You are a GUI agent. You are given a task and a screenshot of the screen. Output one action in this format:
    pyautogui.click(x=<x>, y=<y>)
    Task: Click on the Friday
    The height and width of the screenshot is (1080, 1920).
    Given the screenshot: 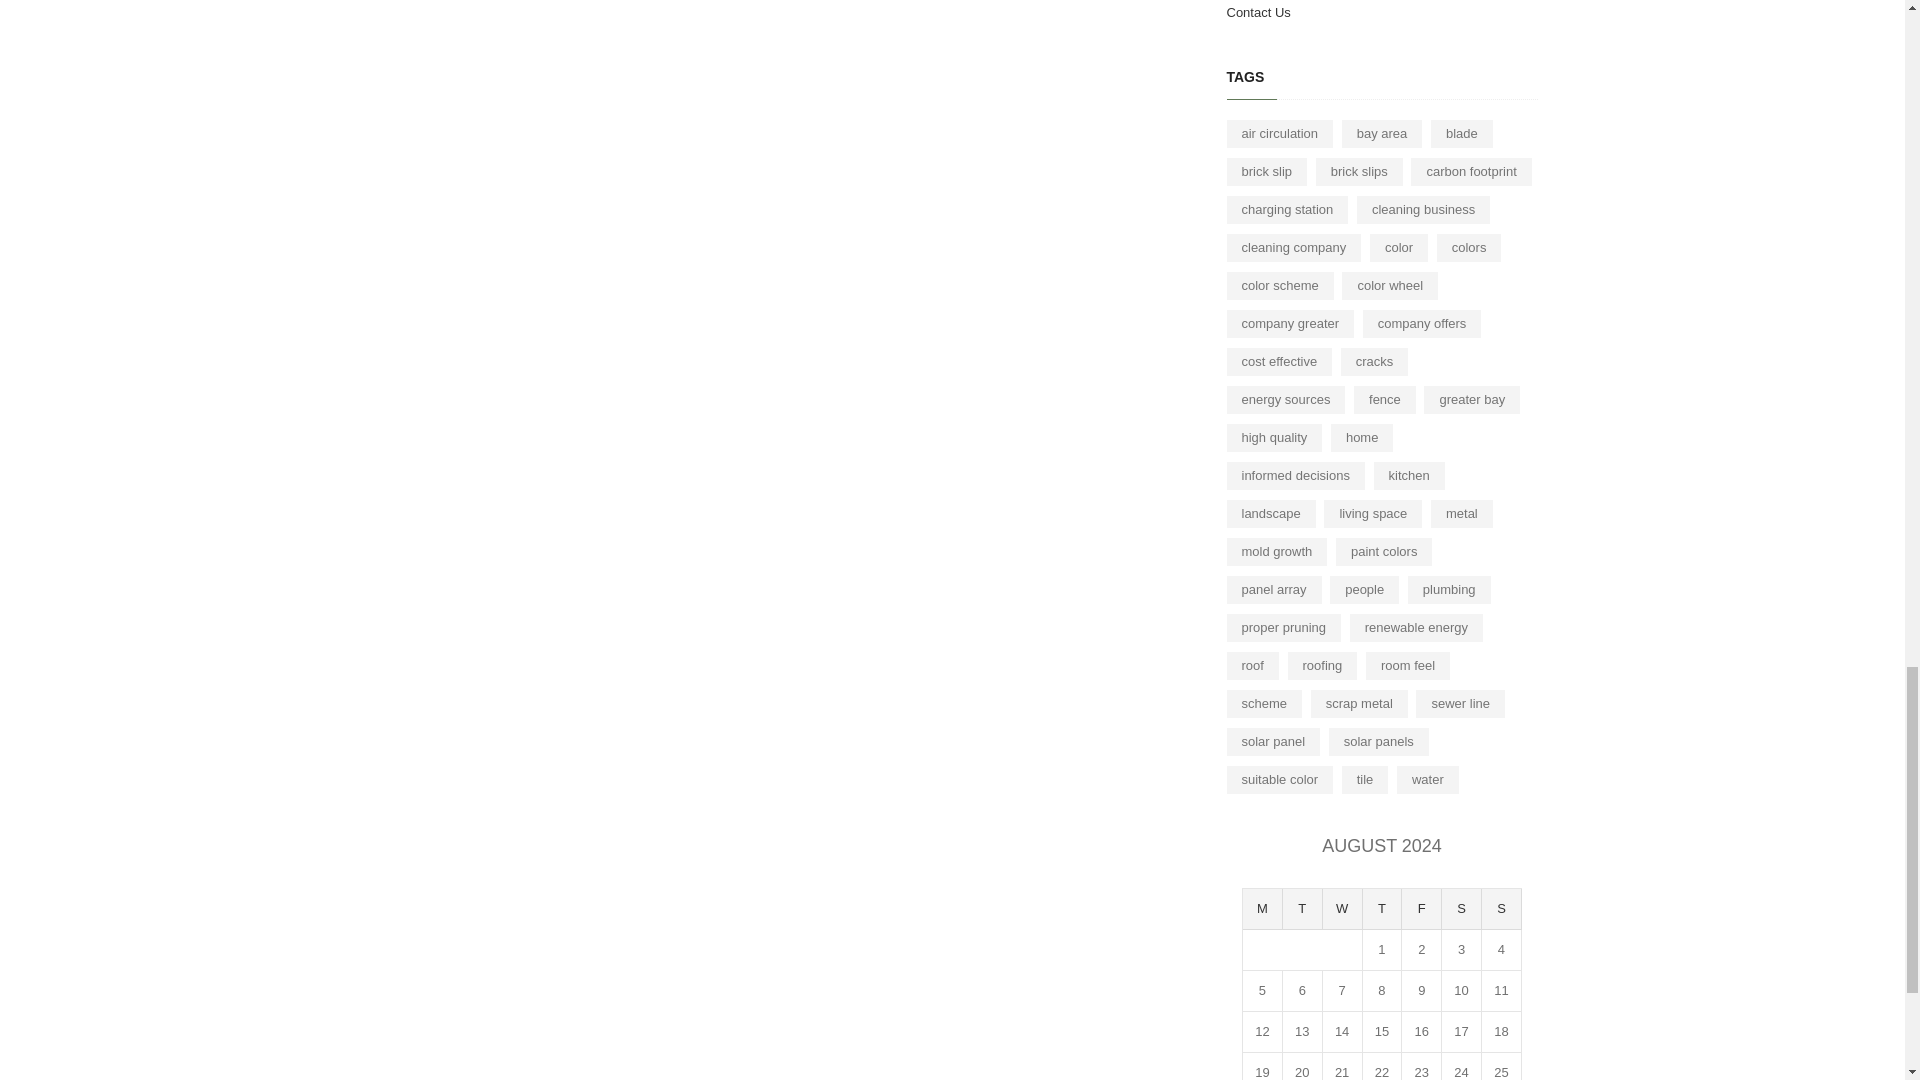 What is the action you would take?
    pyautogui.click(x=1421, y=908)
    